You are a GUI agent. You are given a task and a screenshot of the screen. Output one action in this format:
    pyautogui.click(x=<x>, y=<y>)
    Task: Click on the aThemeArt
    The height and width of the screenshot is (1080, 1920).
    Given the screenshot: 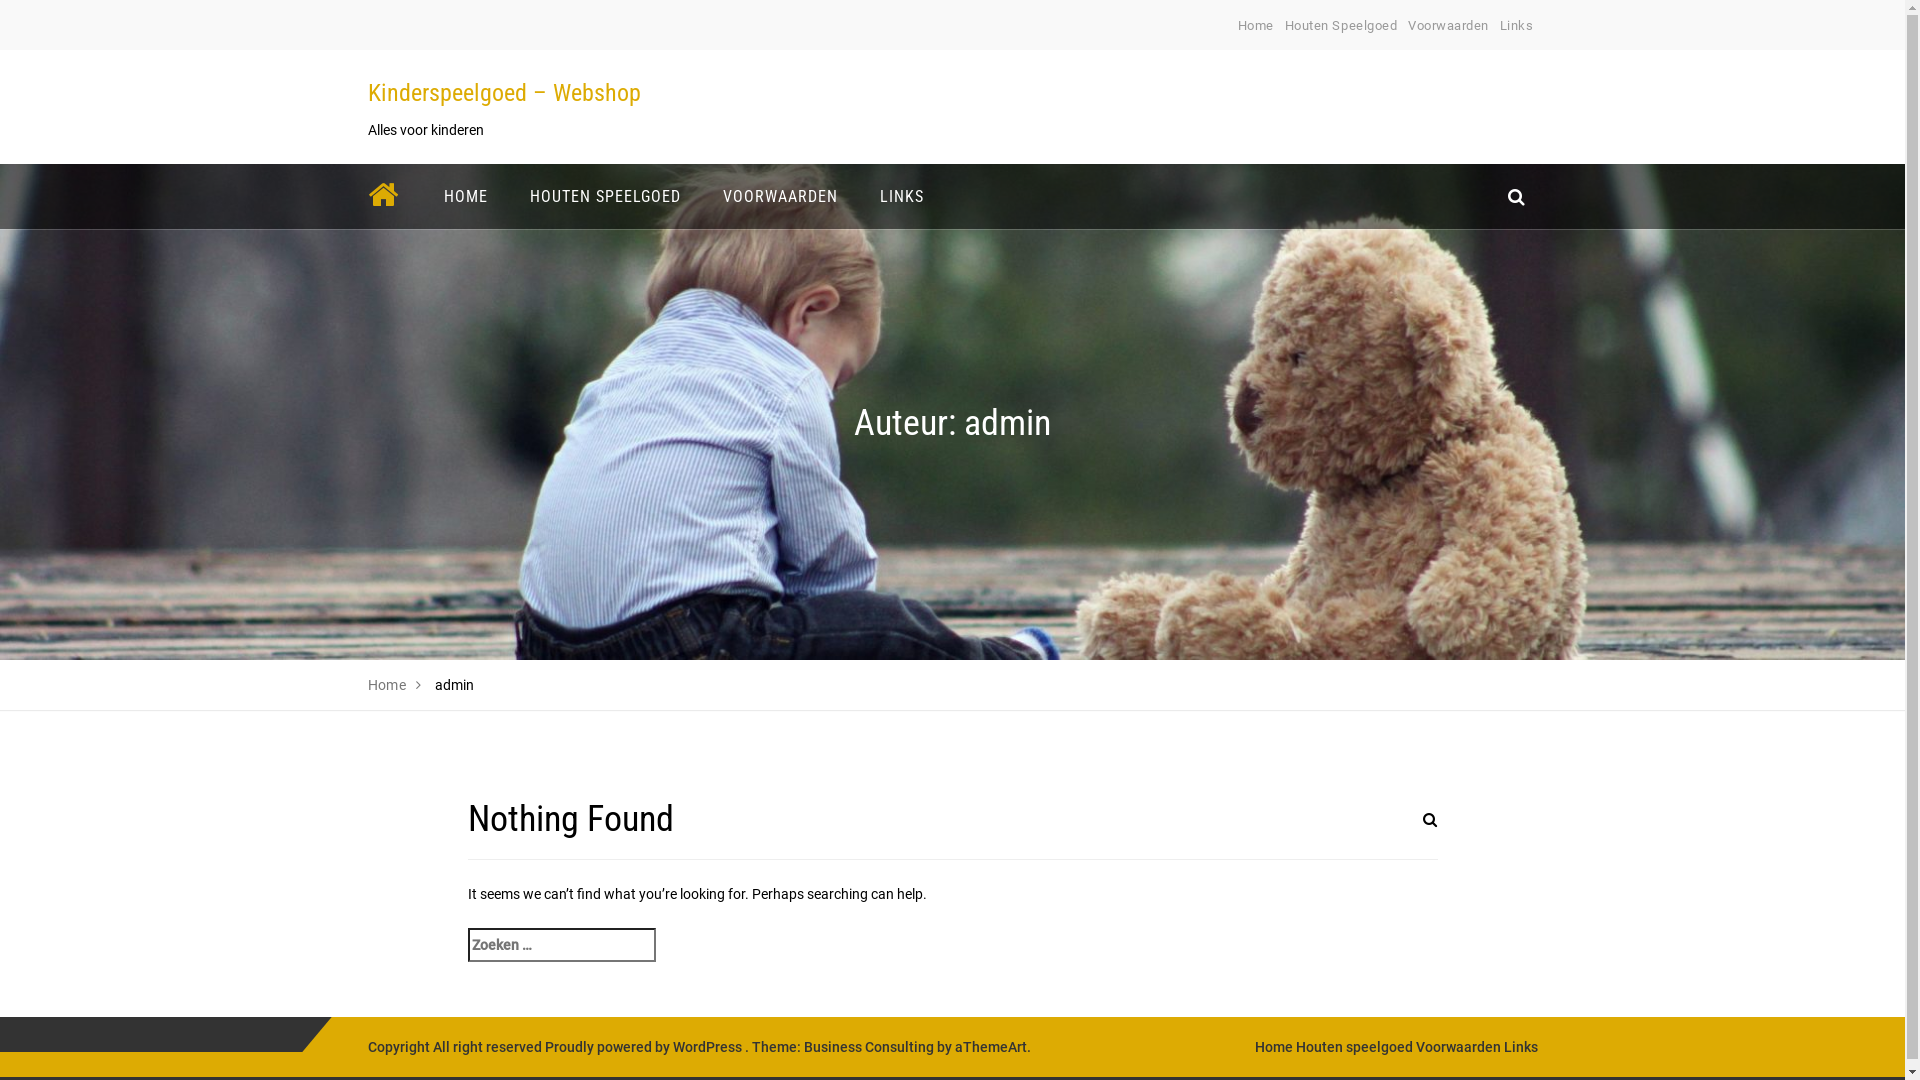 What is the action you would take?
    pyautogui.click(x=990, y=1047)
    